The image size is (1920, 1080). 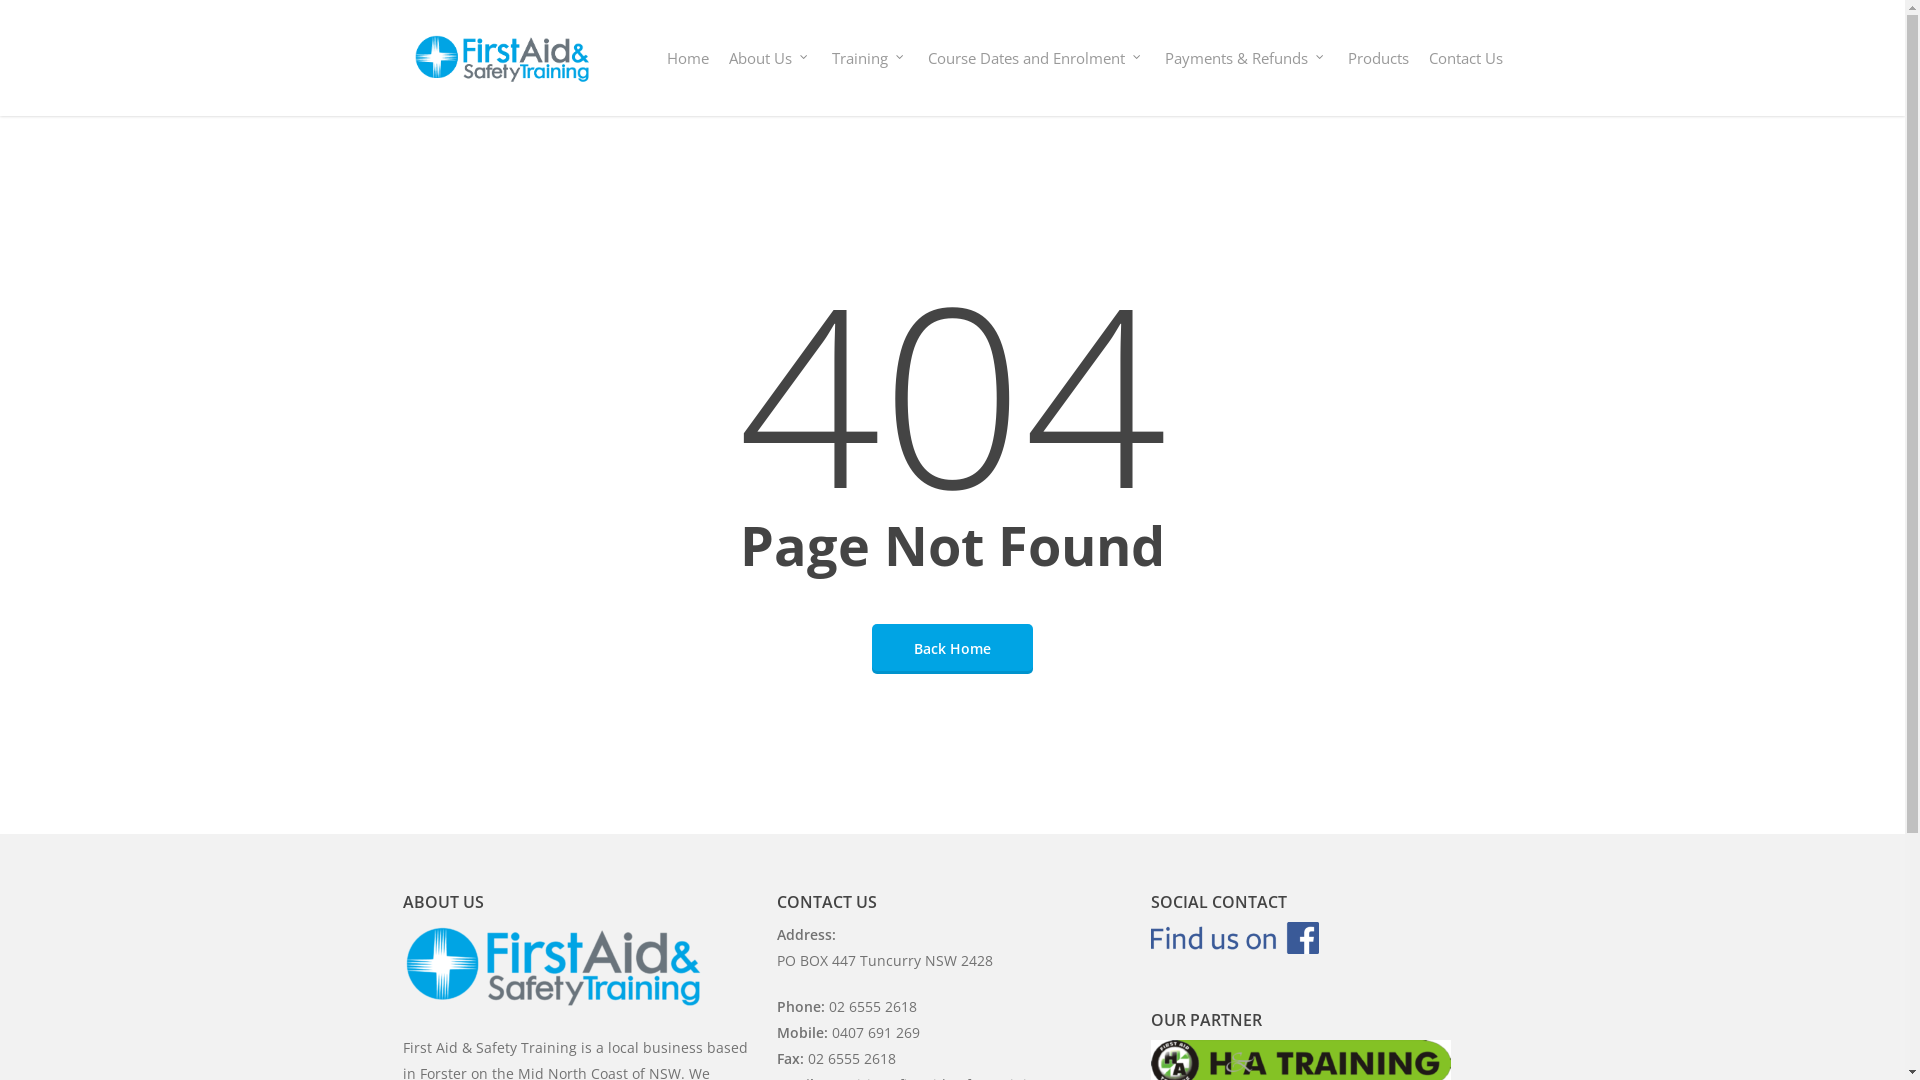 What do you see at coordinates (870, 58) in the screenshot?
I see `Training` at bounding box center [870, 58].